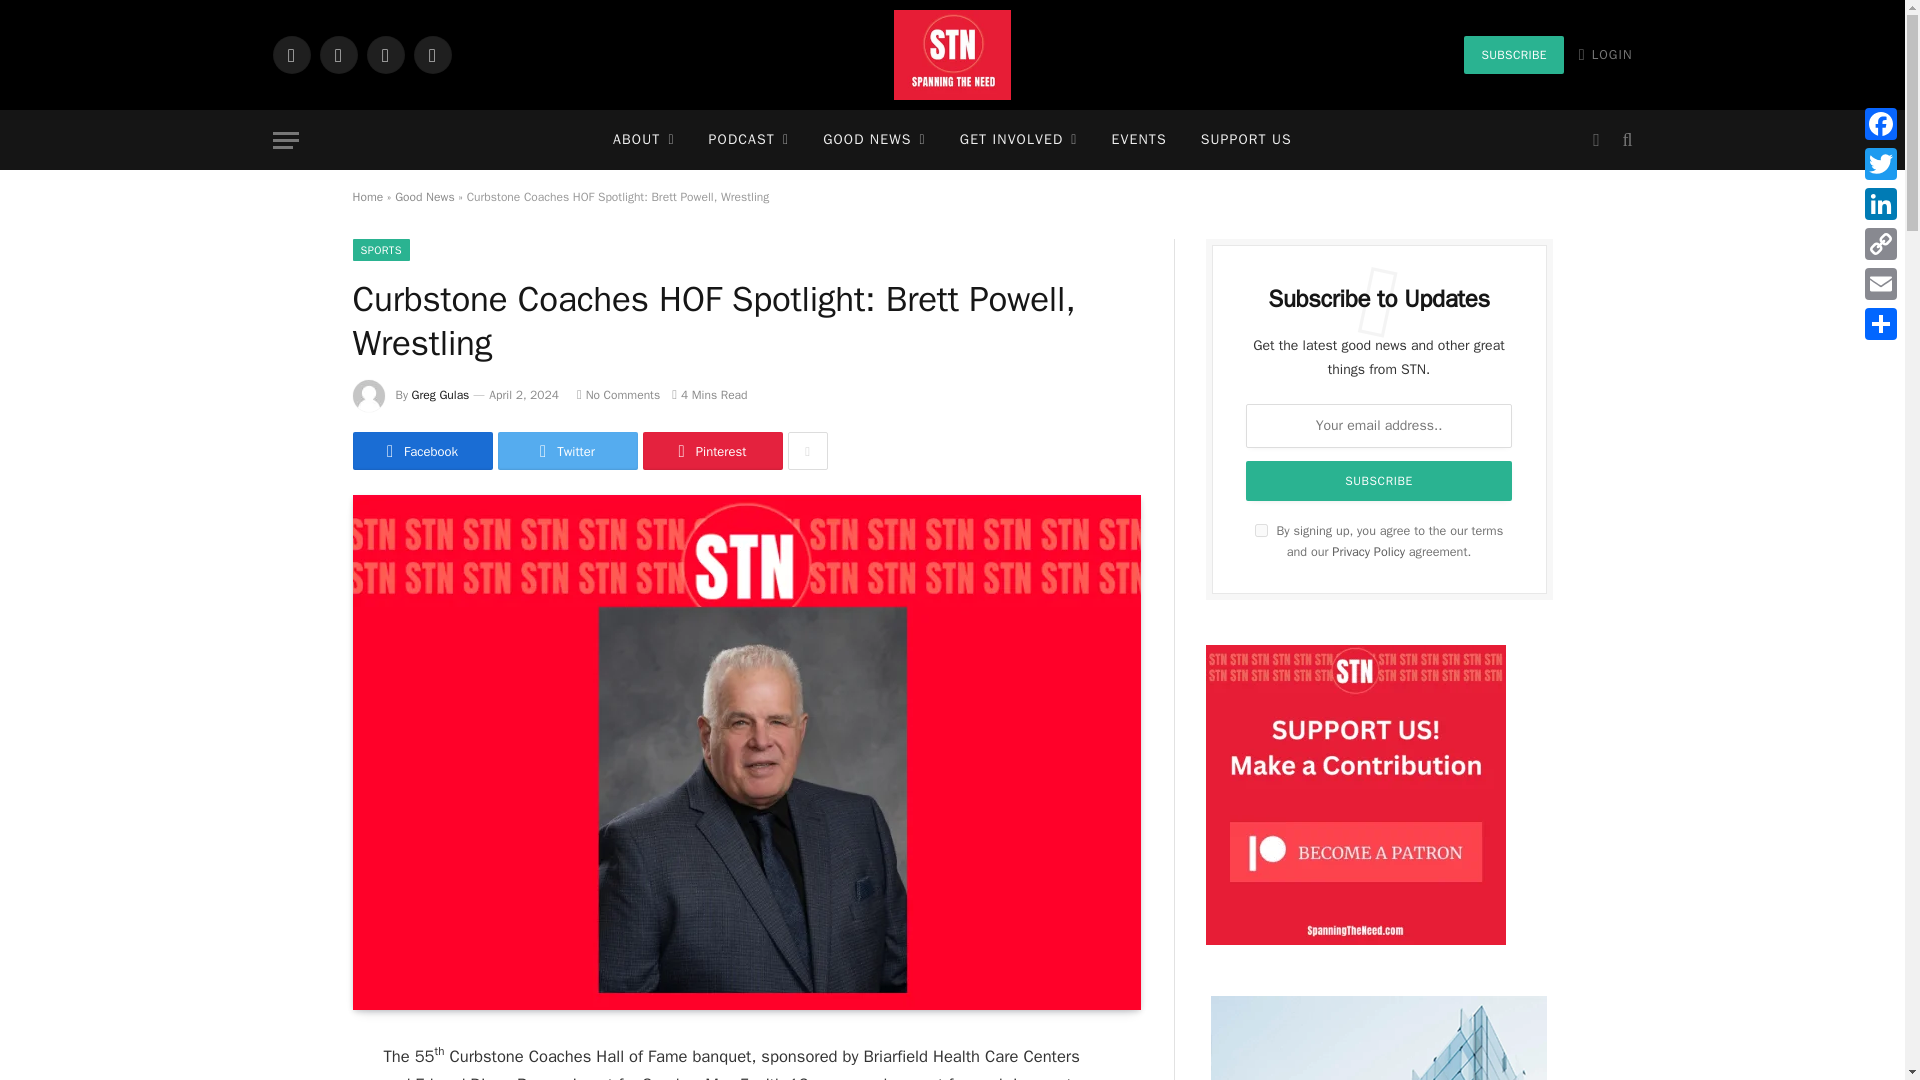  I want to click on LinkedIn, so click(384, 54).